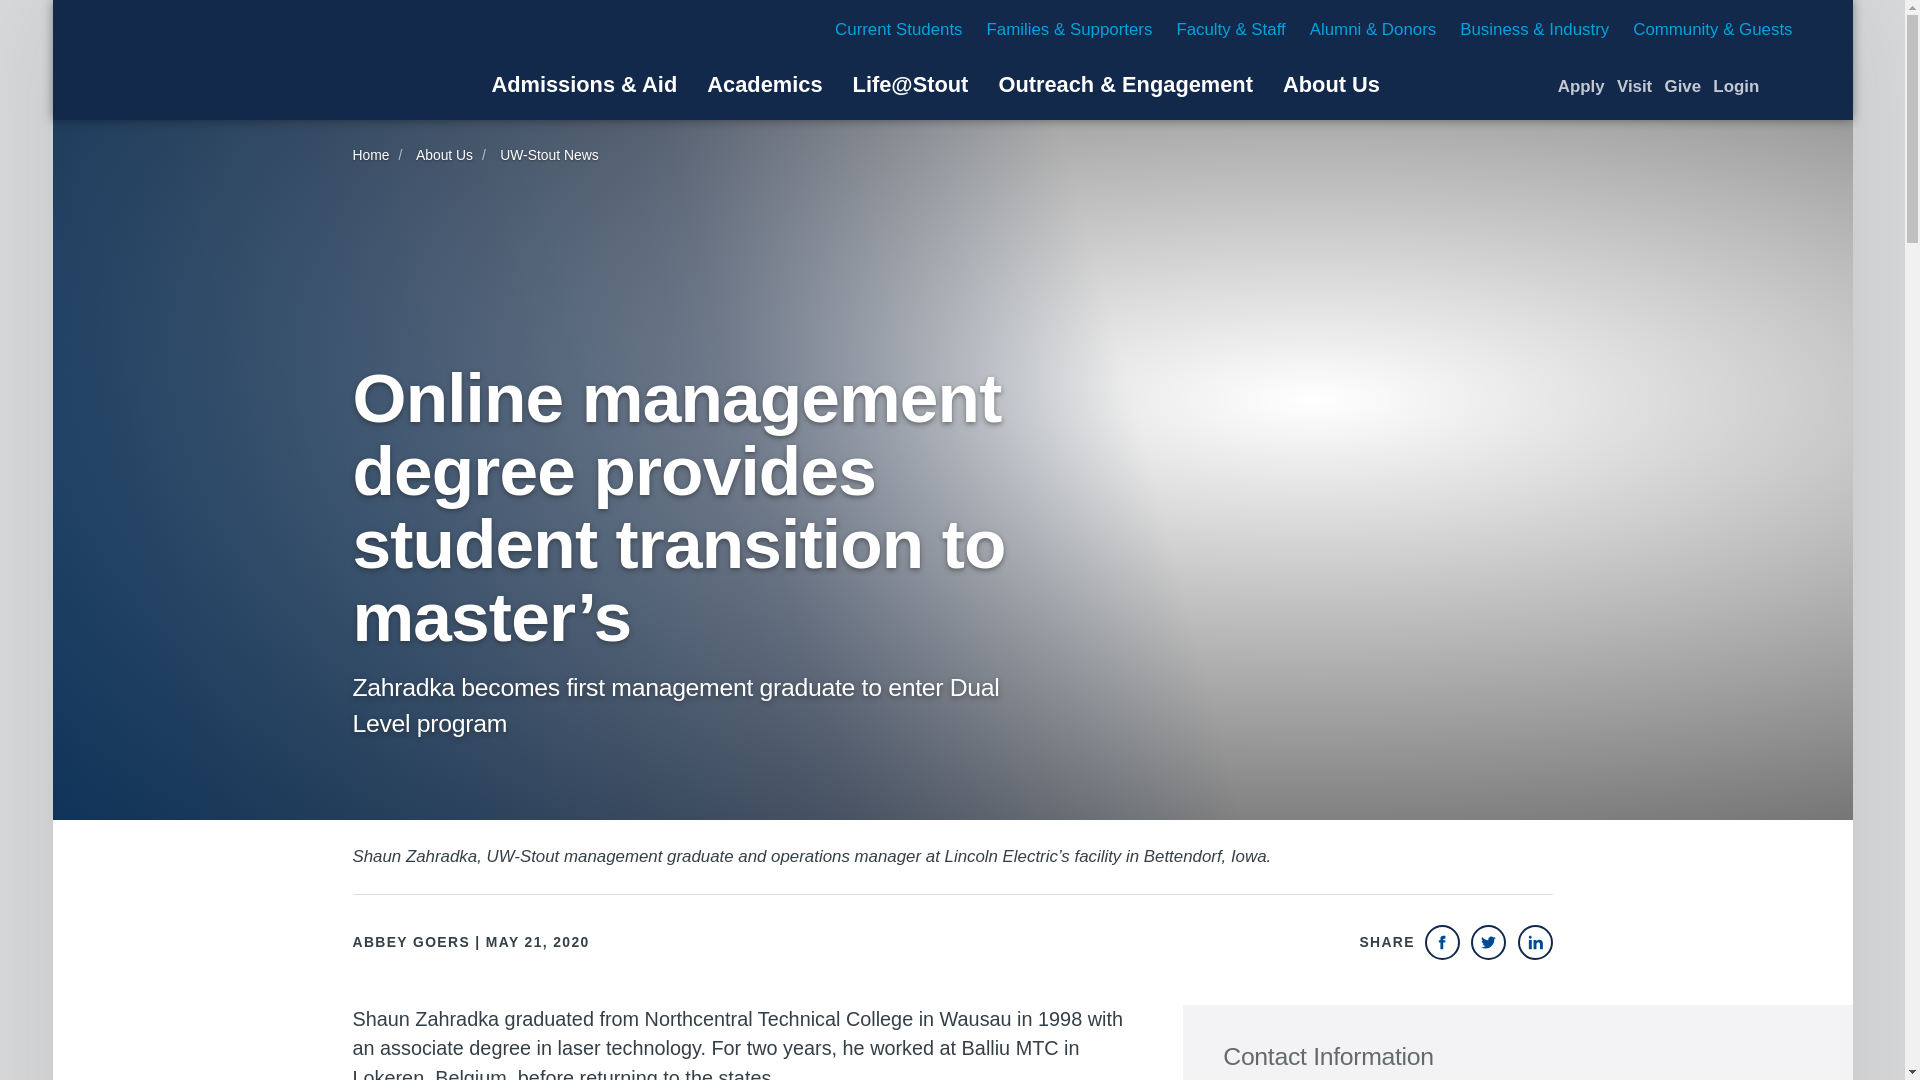 Image resolution: width=1920 pixels, height=1080 pixels. What do you see at coordinates (1735, 86) in the screenshot?
I see `Common Logins for UW-Stout` at bounding box center [1735, 86].